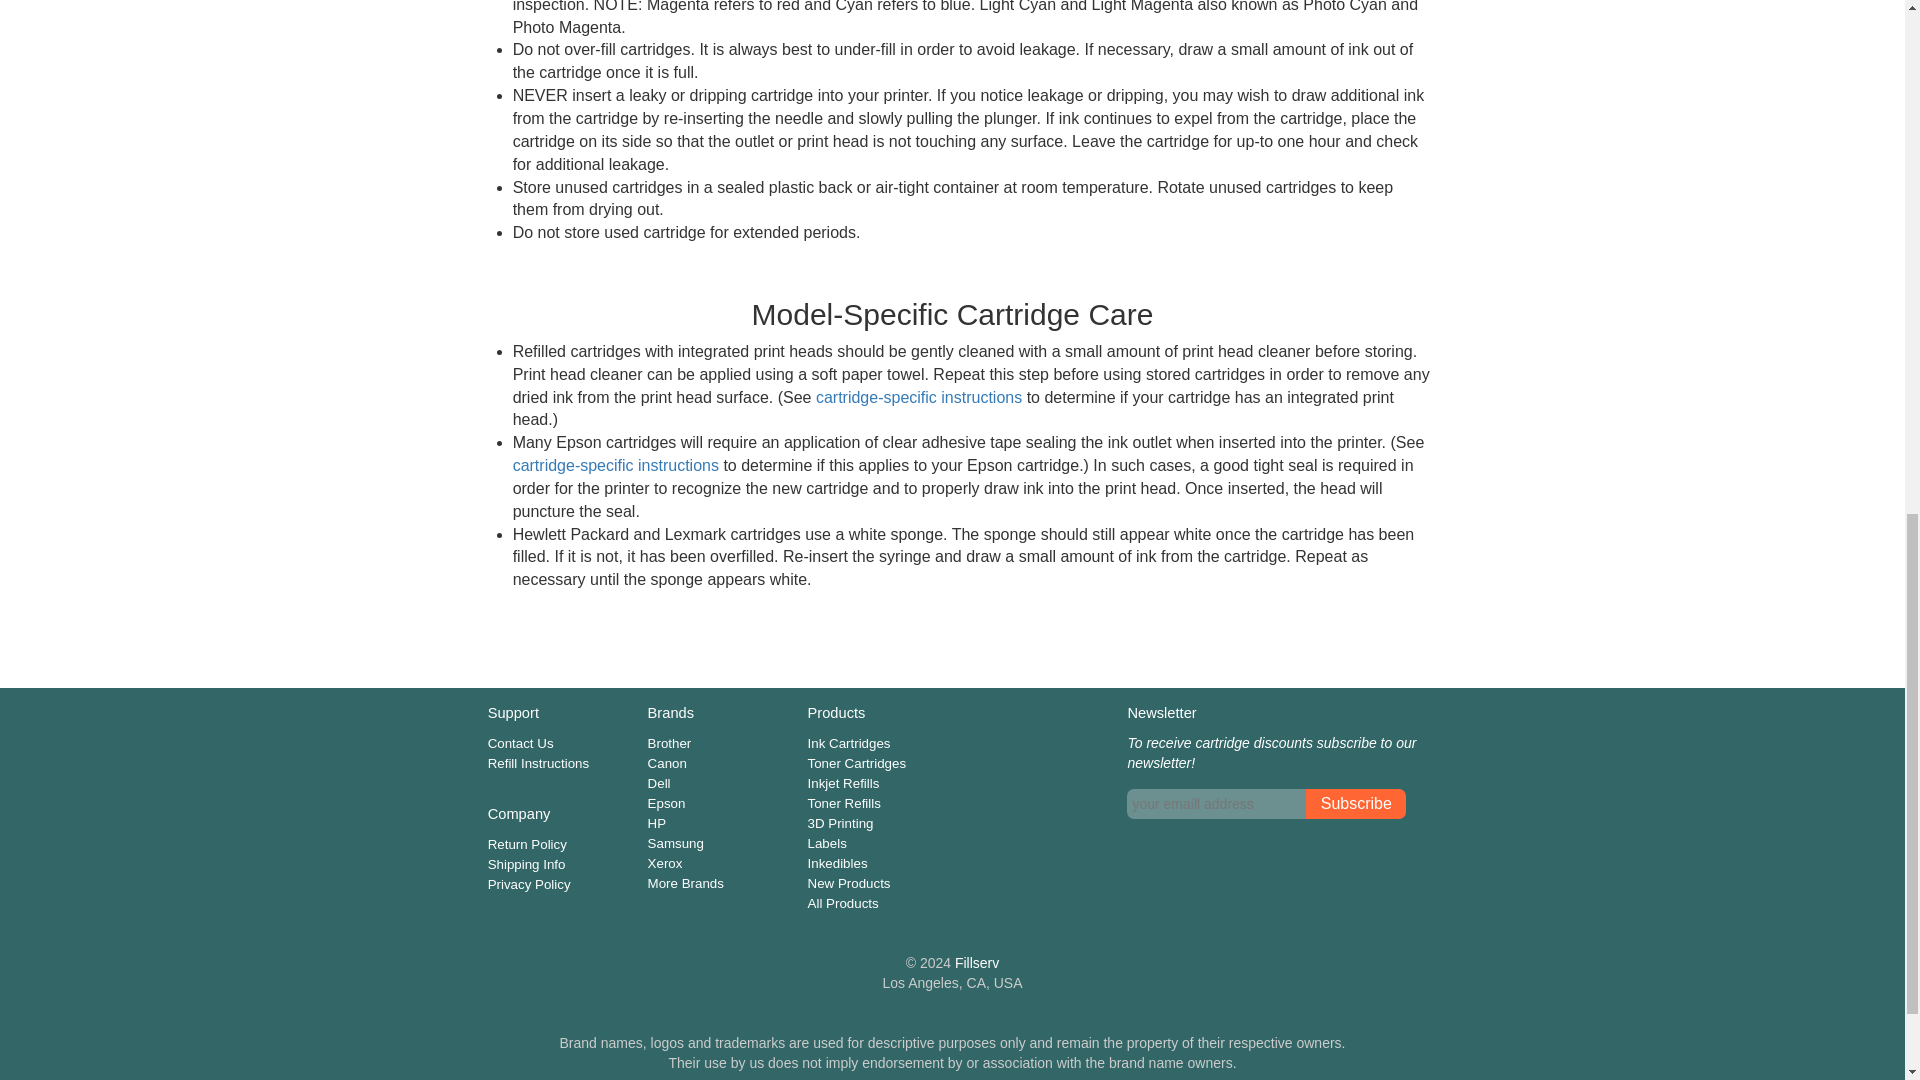 The image size is (1920, 1080). I want to click on Contact Us, so click(520, 742).